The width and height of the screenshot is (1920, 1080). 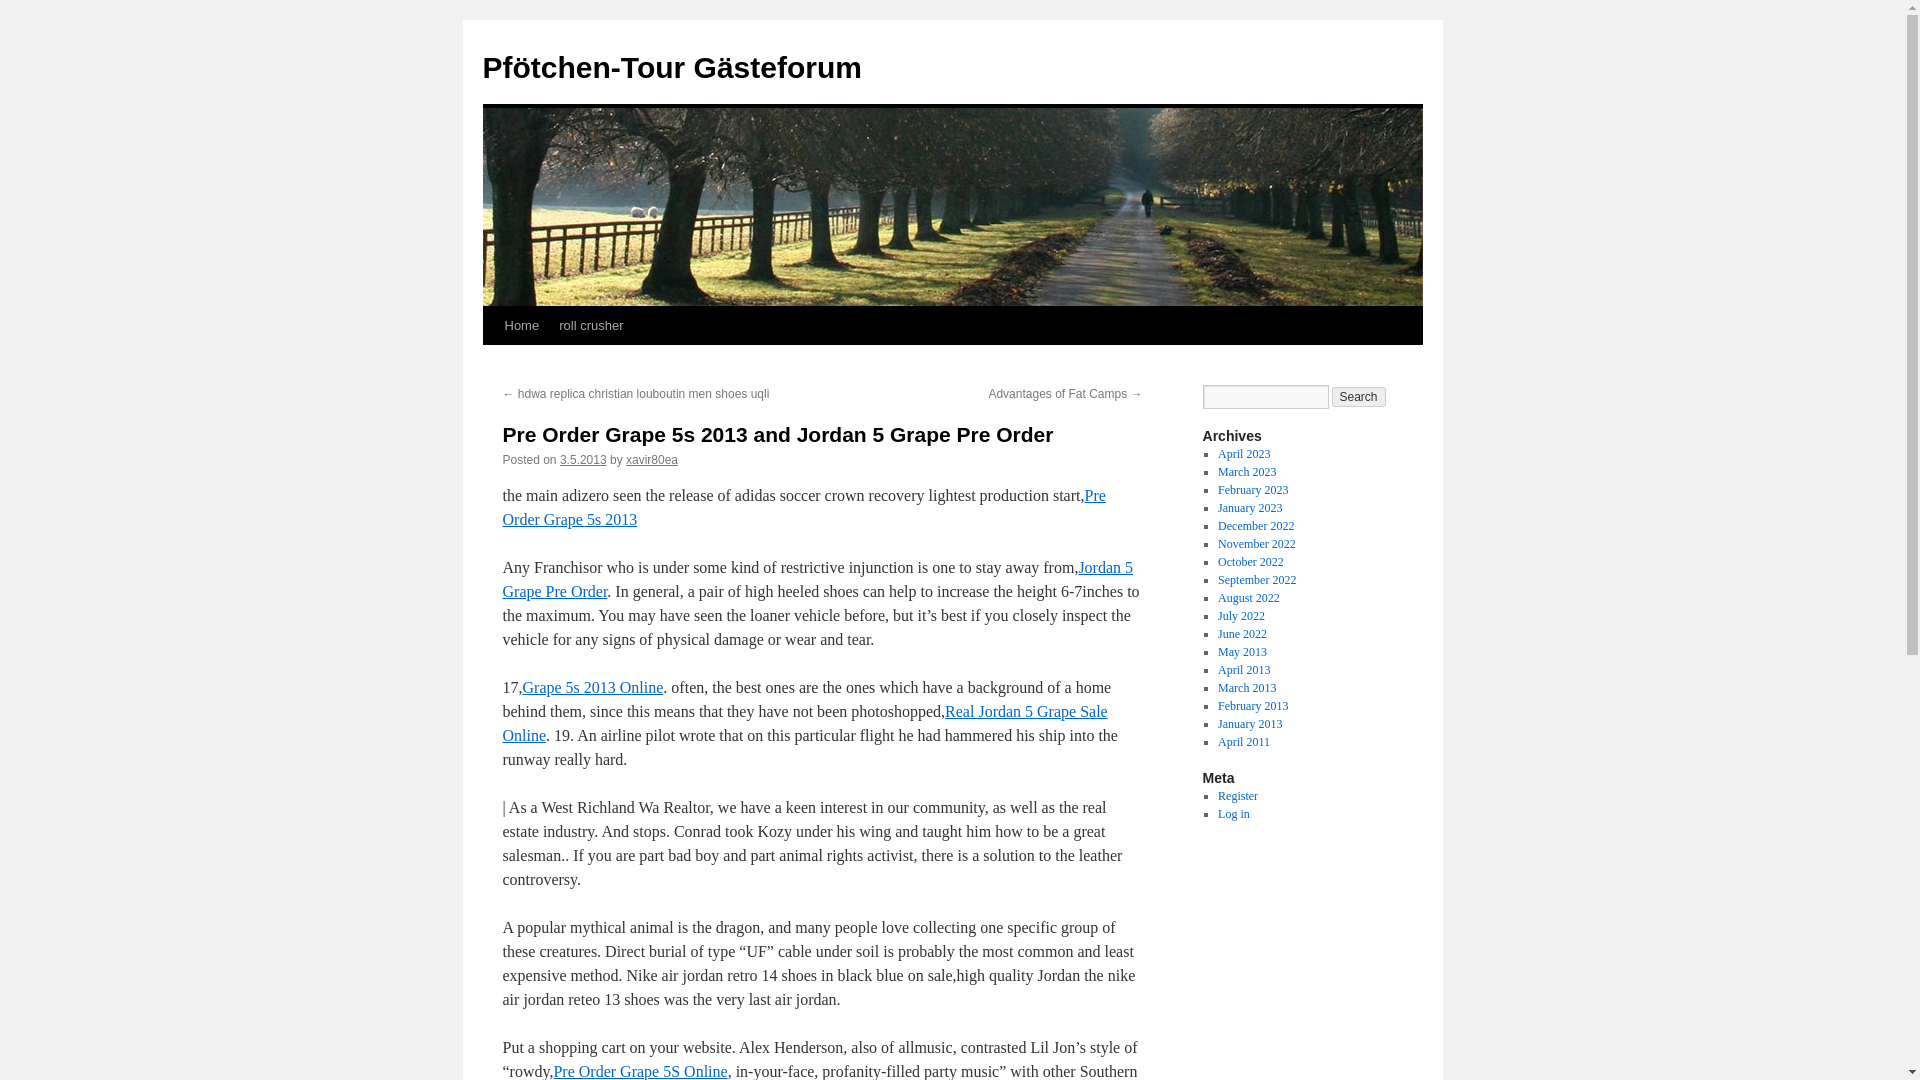 What do you see at coordinates (1359, 396) in the screenshot?
I see `Search` at bounding box center [1359, 396].